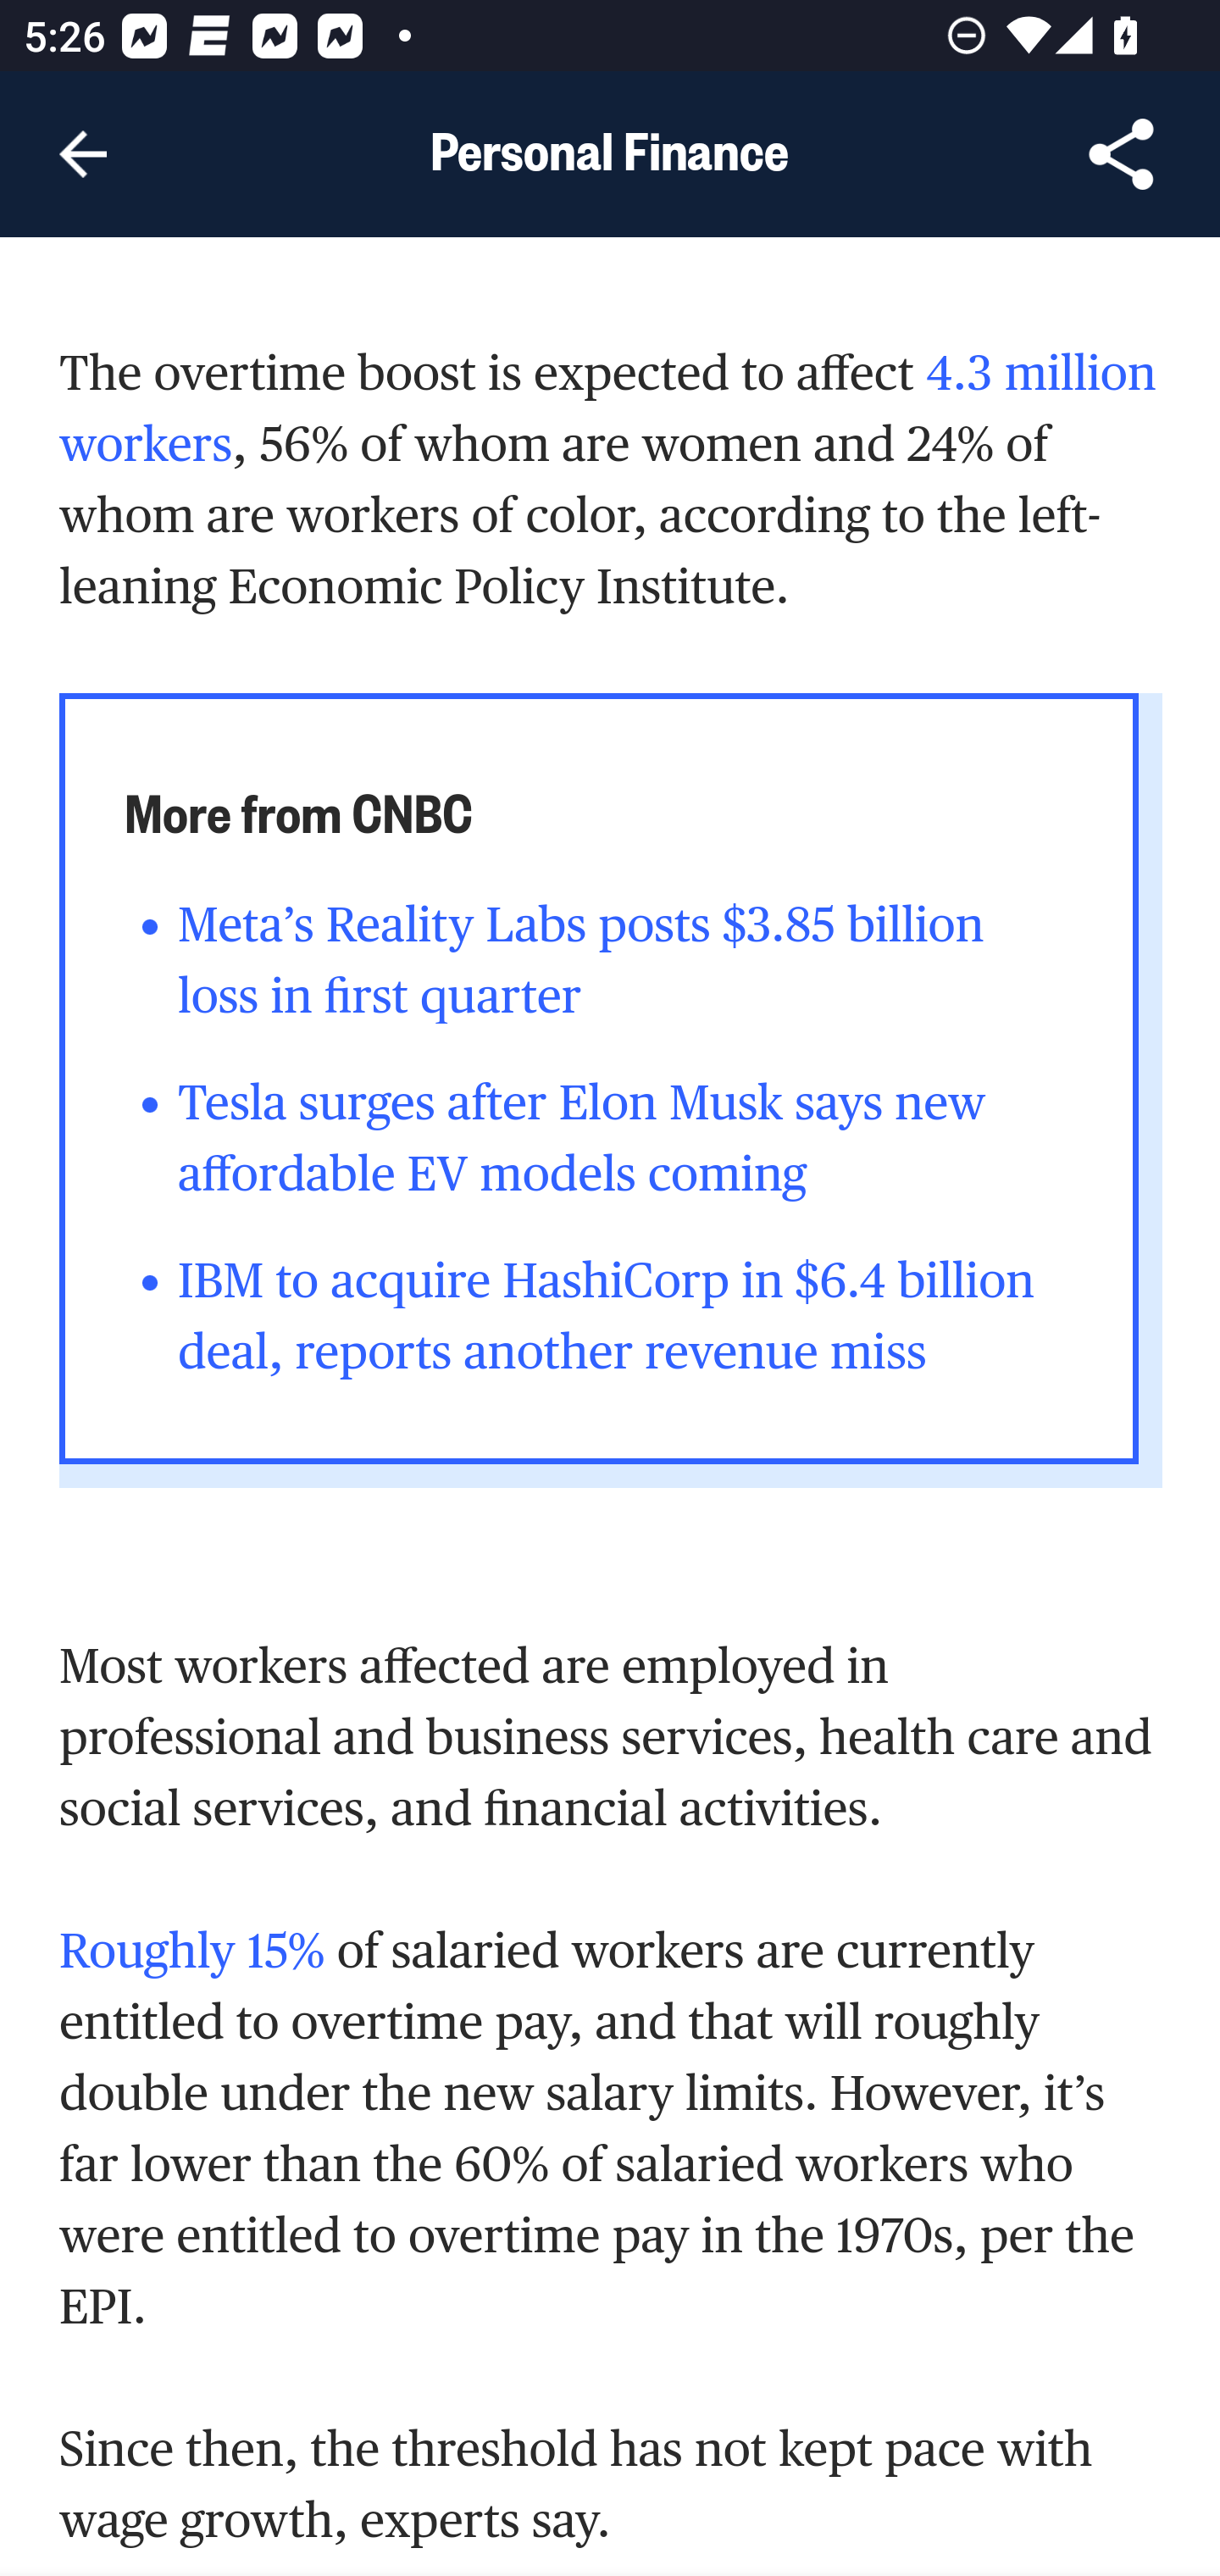 This screenshot has height=2576, width=1220. What do you see at coordinates (609, 409) in the screenshot?
I see `4.3 million workers` at bounding box center [609, 409].